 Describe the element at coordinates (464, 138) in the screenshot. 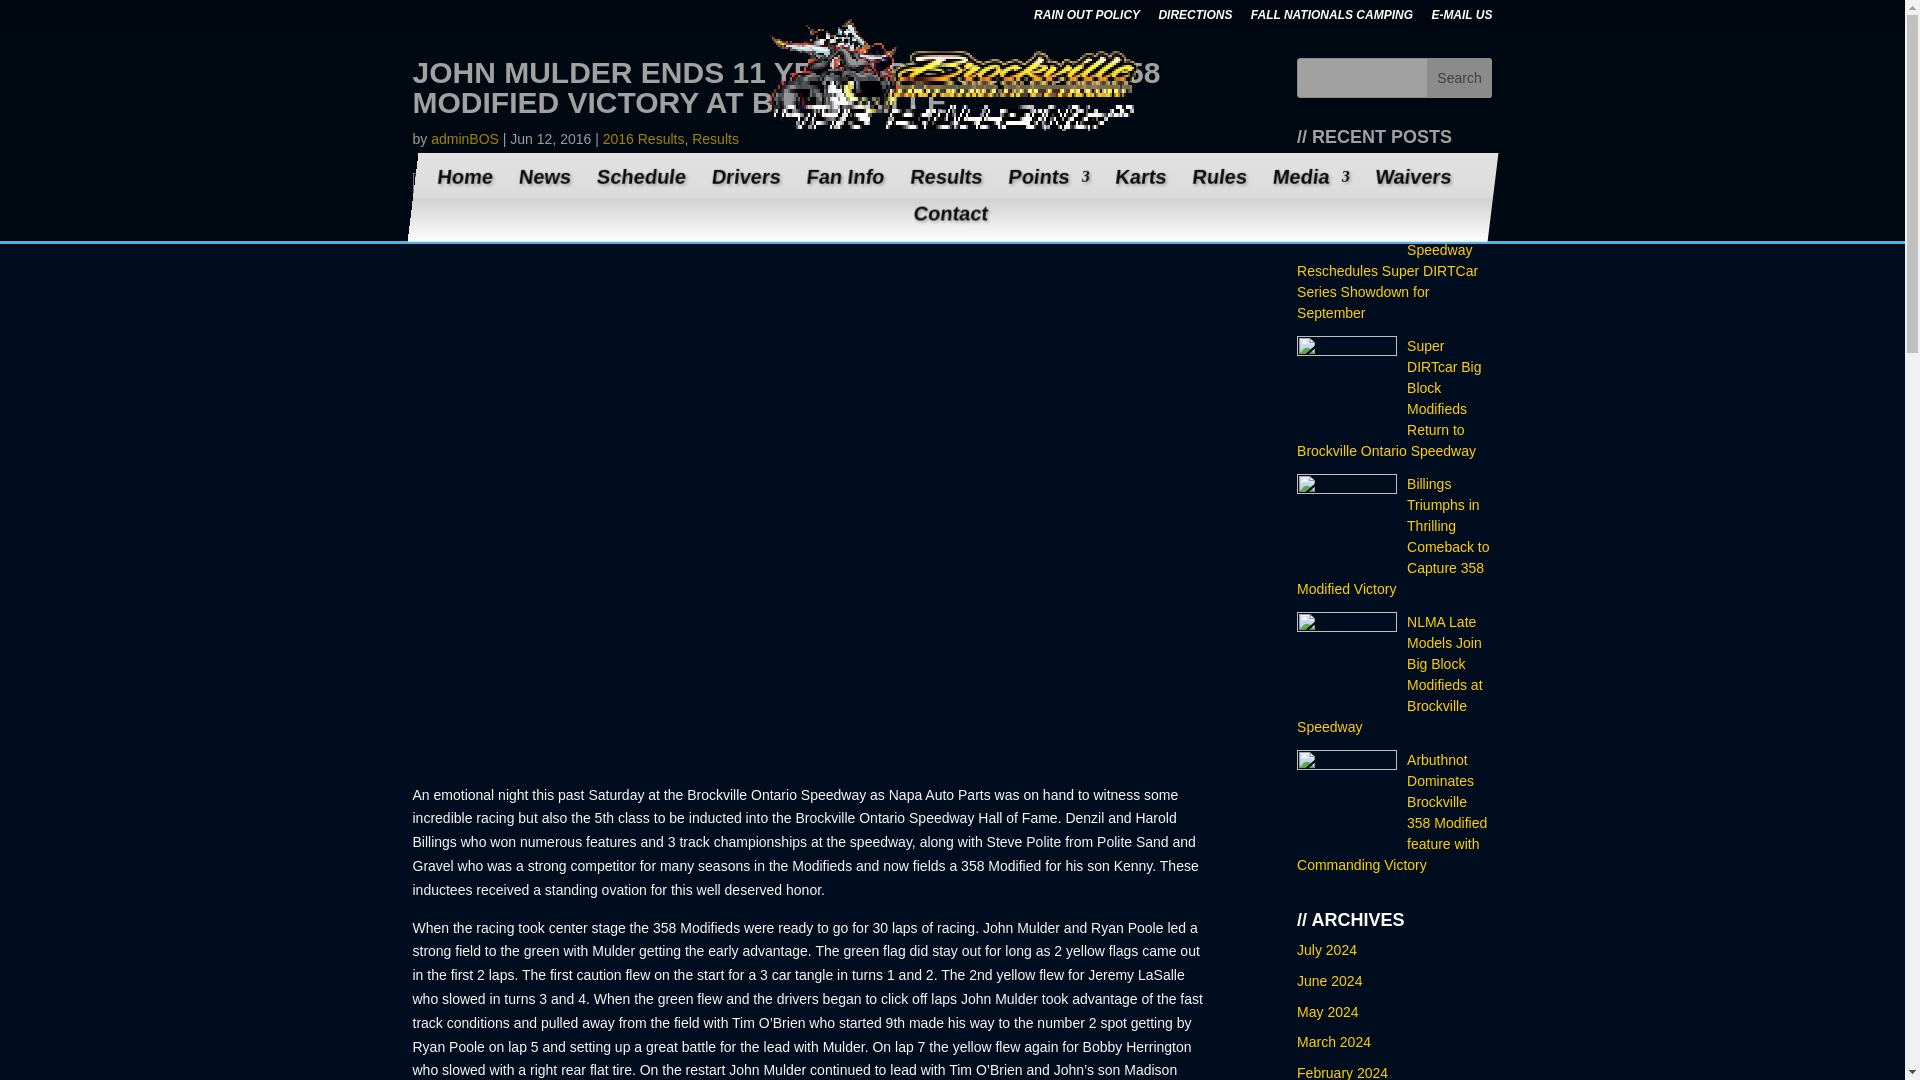

I see `adminBOS` at that location.